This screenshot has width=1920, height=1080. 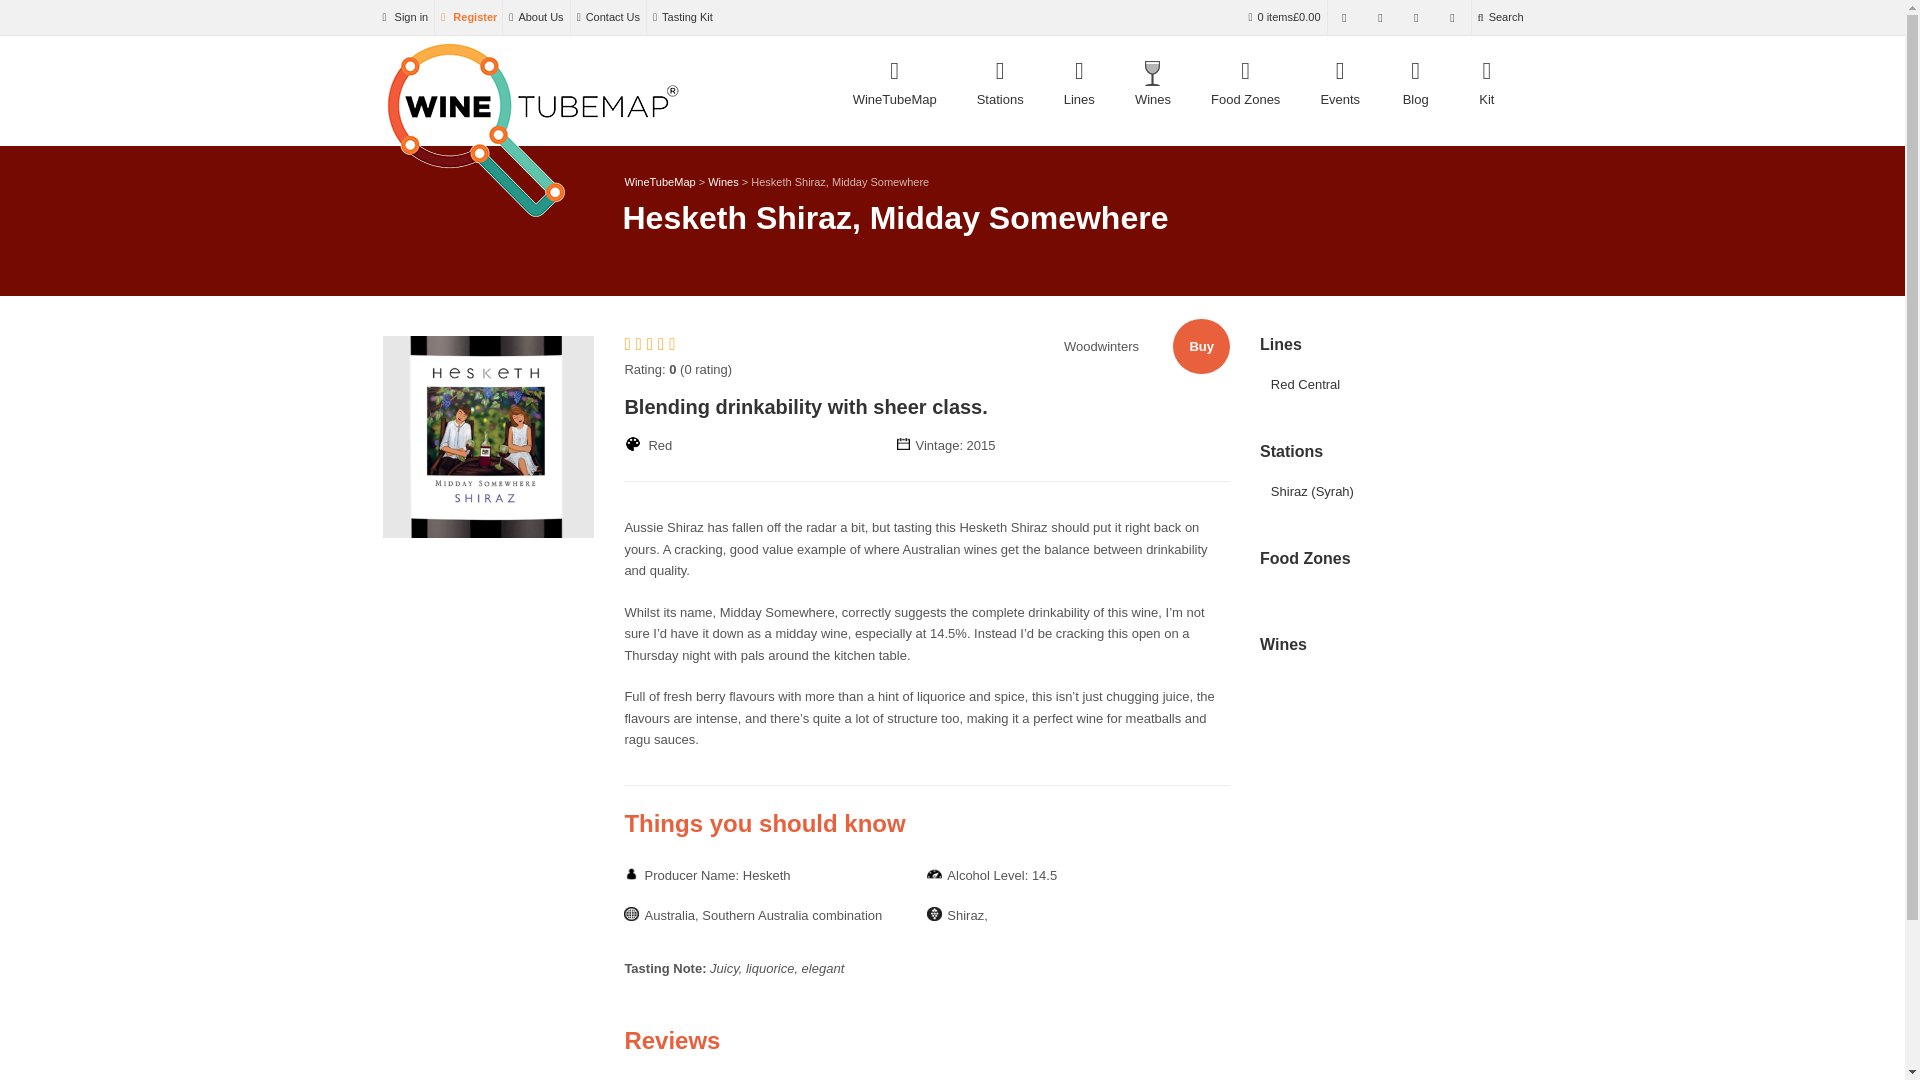 I want to click on WineTubeMap, so click(x=894, y=82).